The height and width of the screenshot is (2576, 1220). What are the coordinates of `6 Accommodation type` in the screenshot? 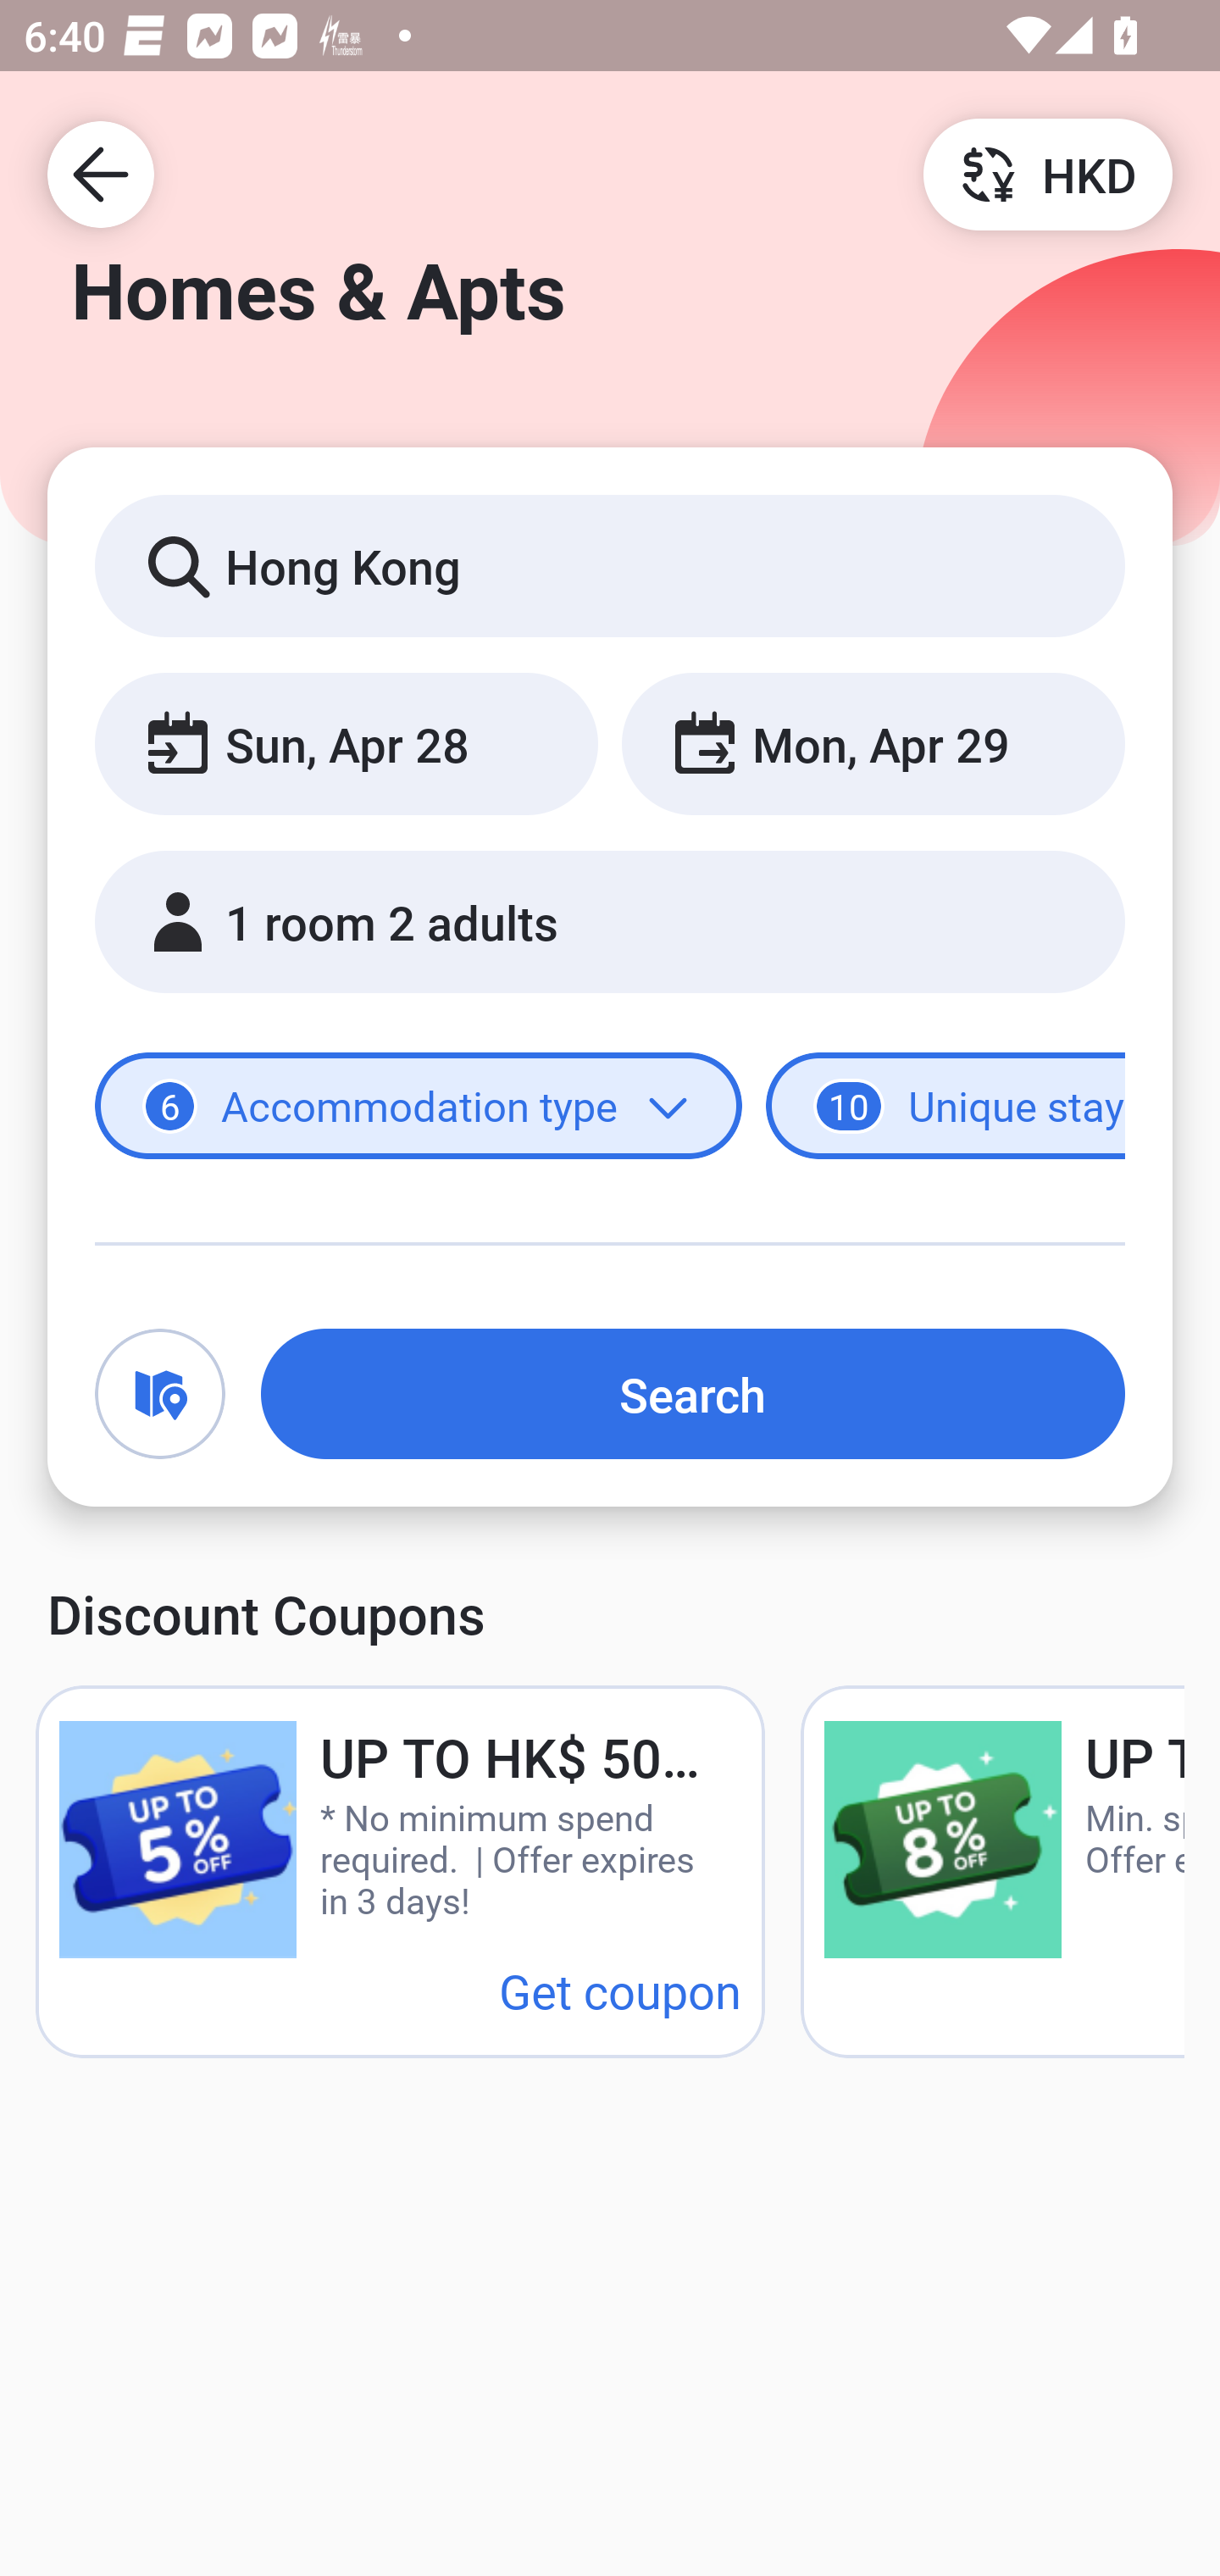 It's located at (419, 1107).